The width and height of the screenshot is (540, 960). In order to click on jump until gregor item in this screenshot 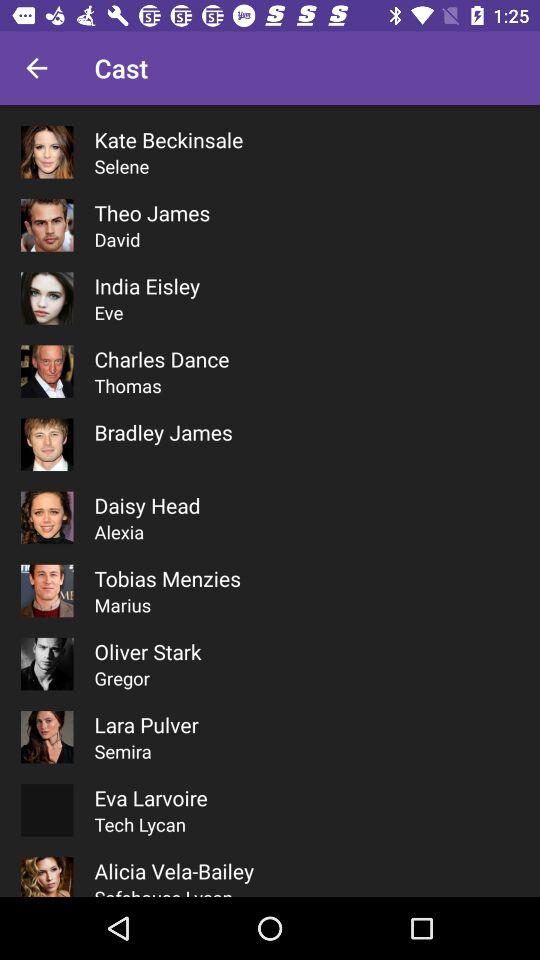, I will do `click(122, 678)`.